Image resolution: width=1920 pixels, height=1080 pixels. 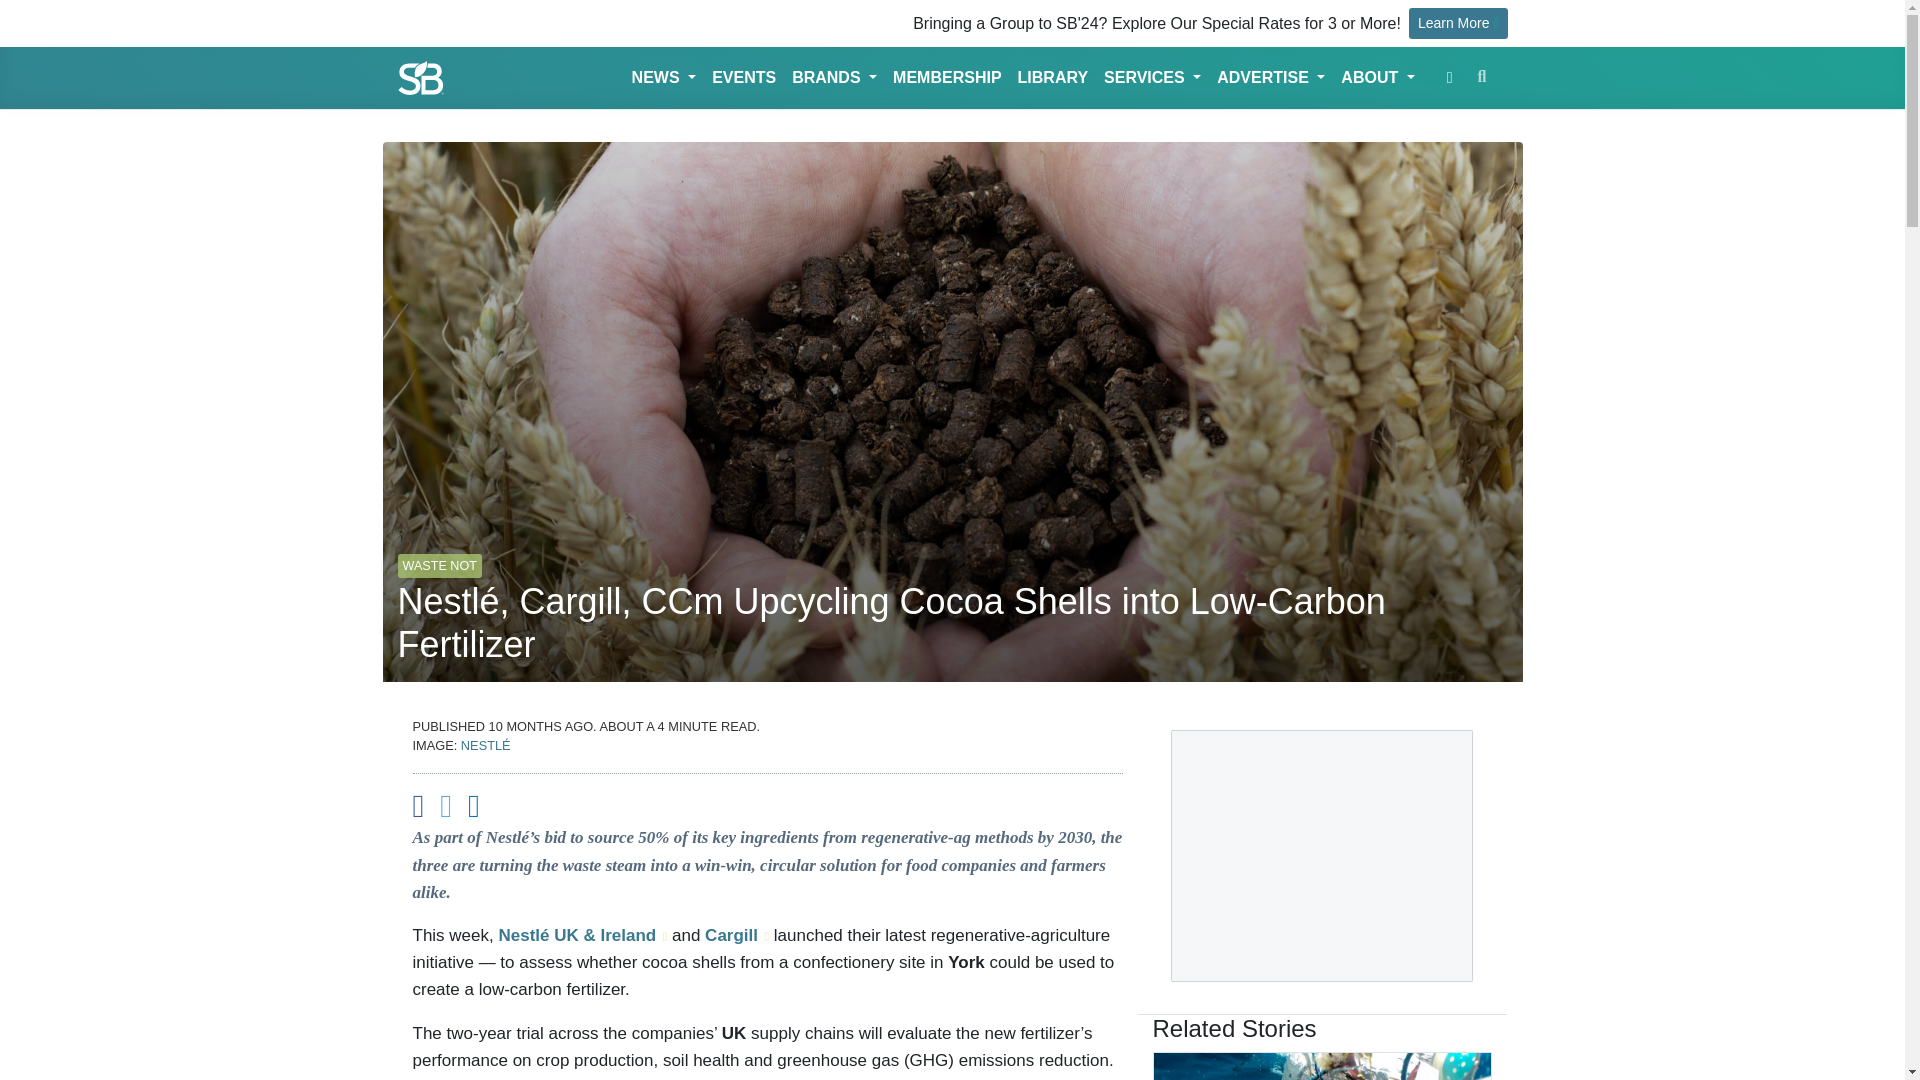 I want to click on BRANDS, so click(x=834, y=78).